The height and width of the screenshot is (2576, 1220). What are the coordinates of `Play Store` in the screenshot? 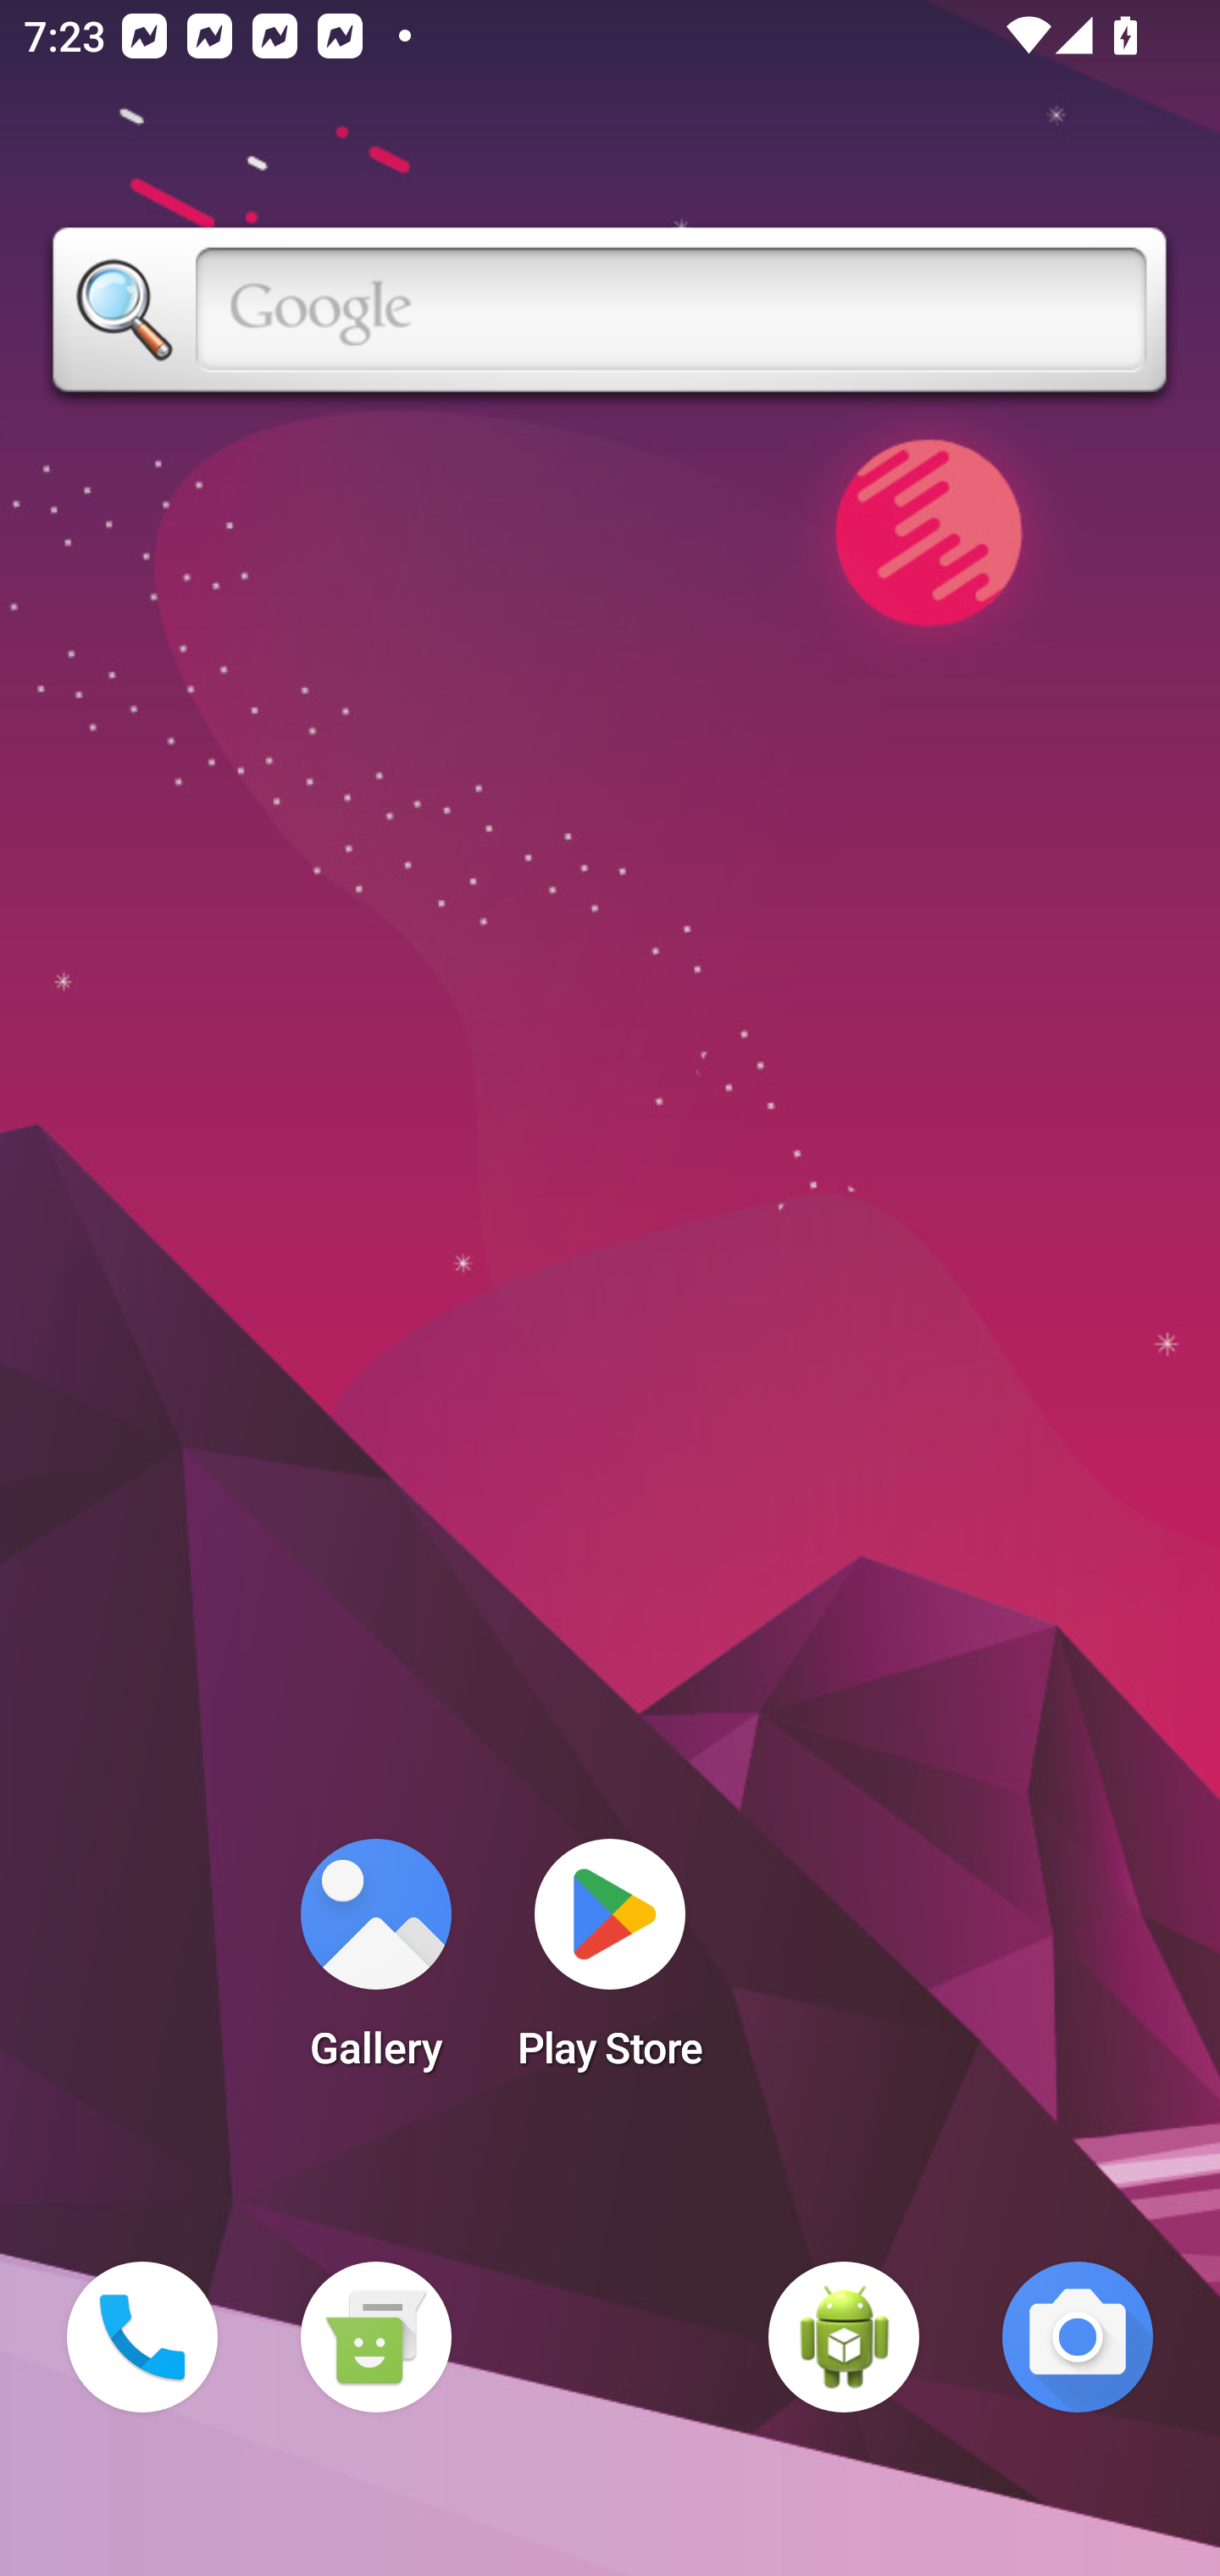 It's located at (610, 1964).